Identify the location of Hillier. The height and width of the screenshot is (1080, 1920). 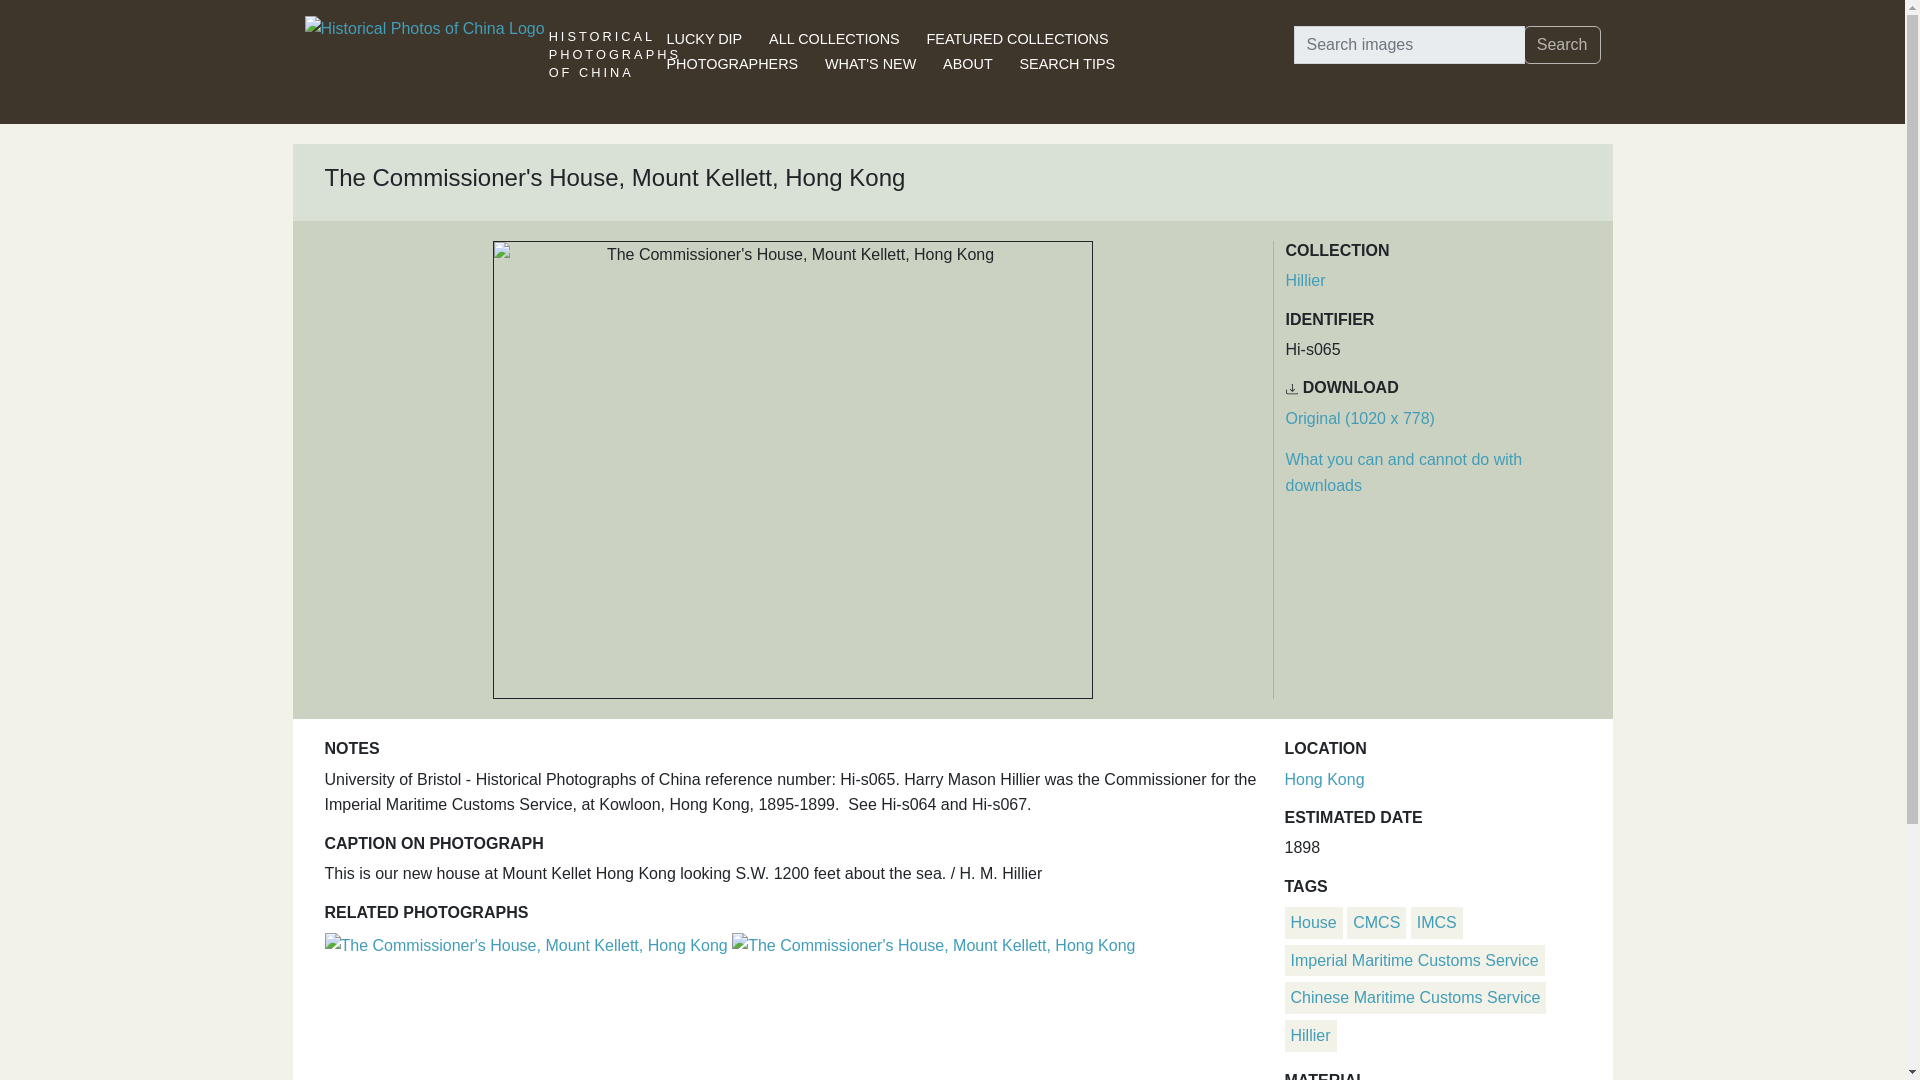
(1306, 280).